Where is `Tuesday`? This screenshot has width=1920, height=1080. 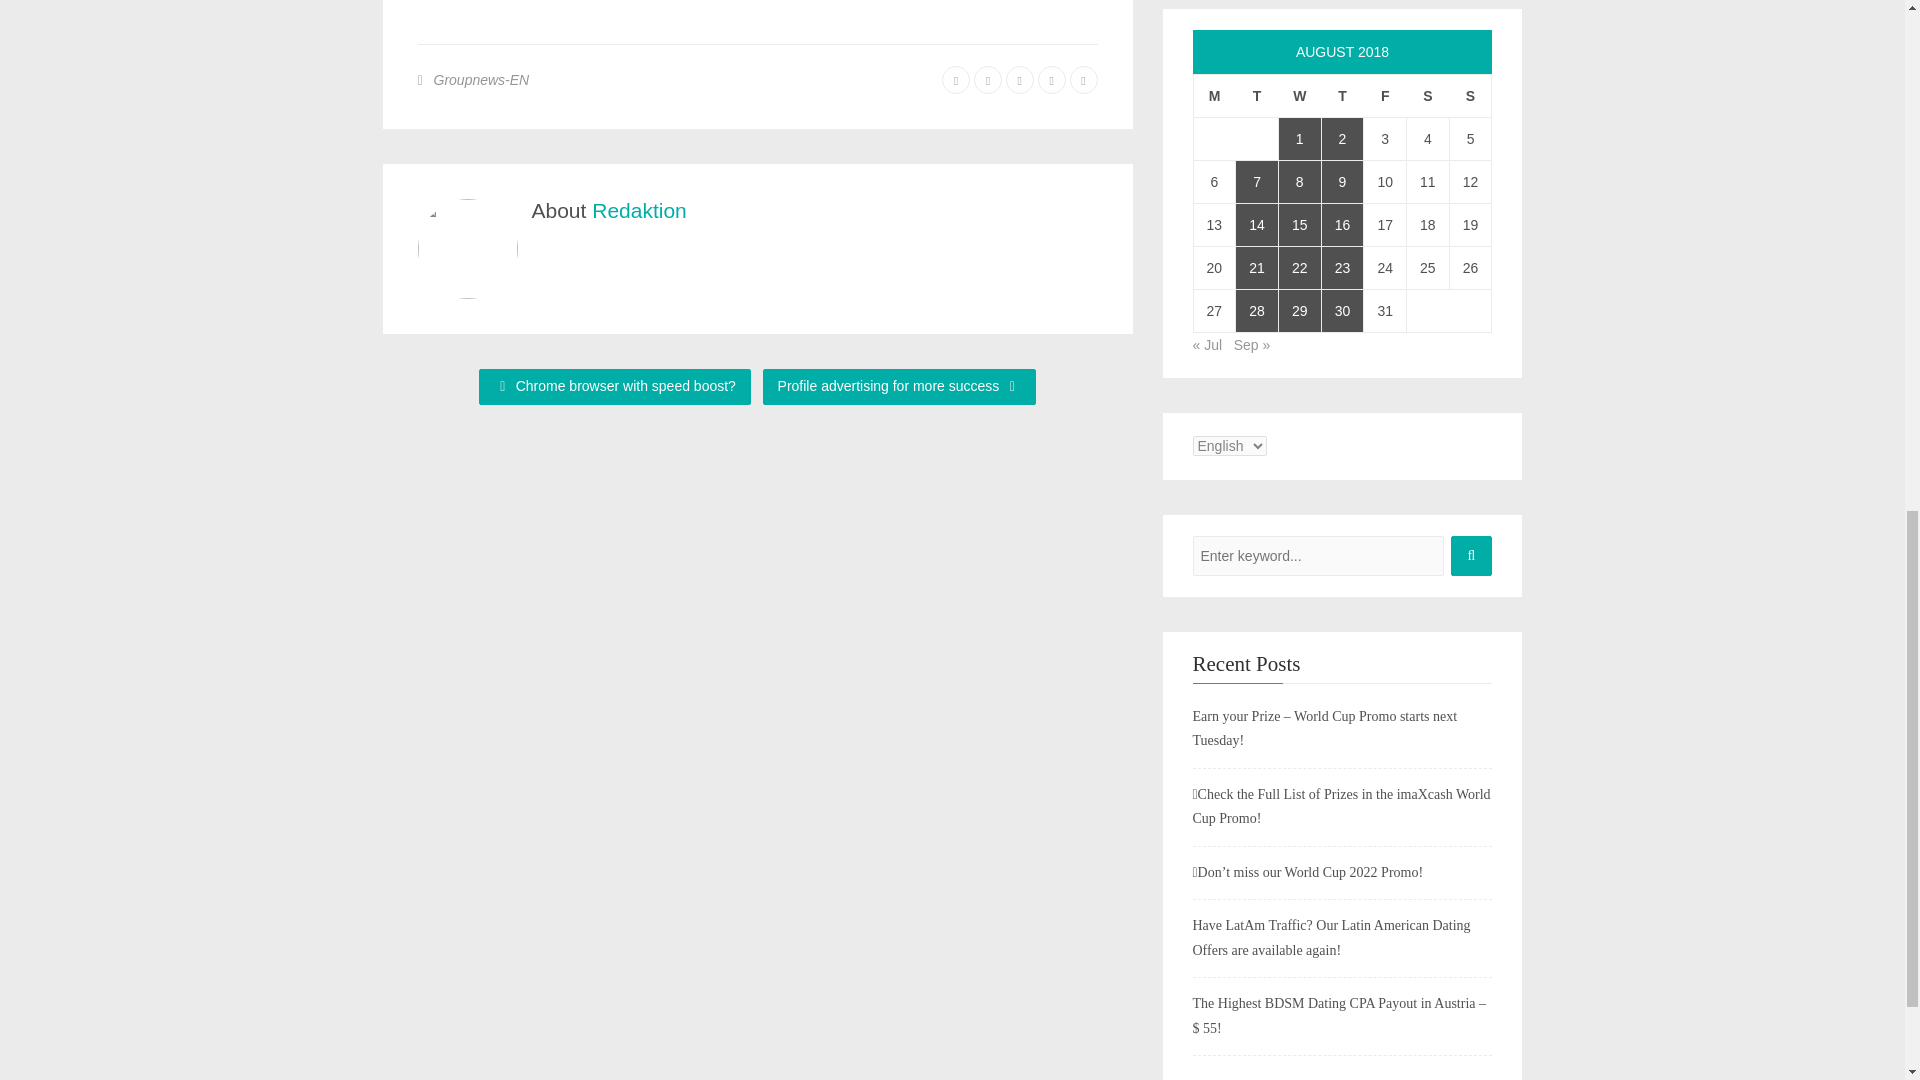
Tuesday is located at coordinates (1257, 95).